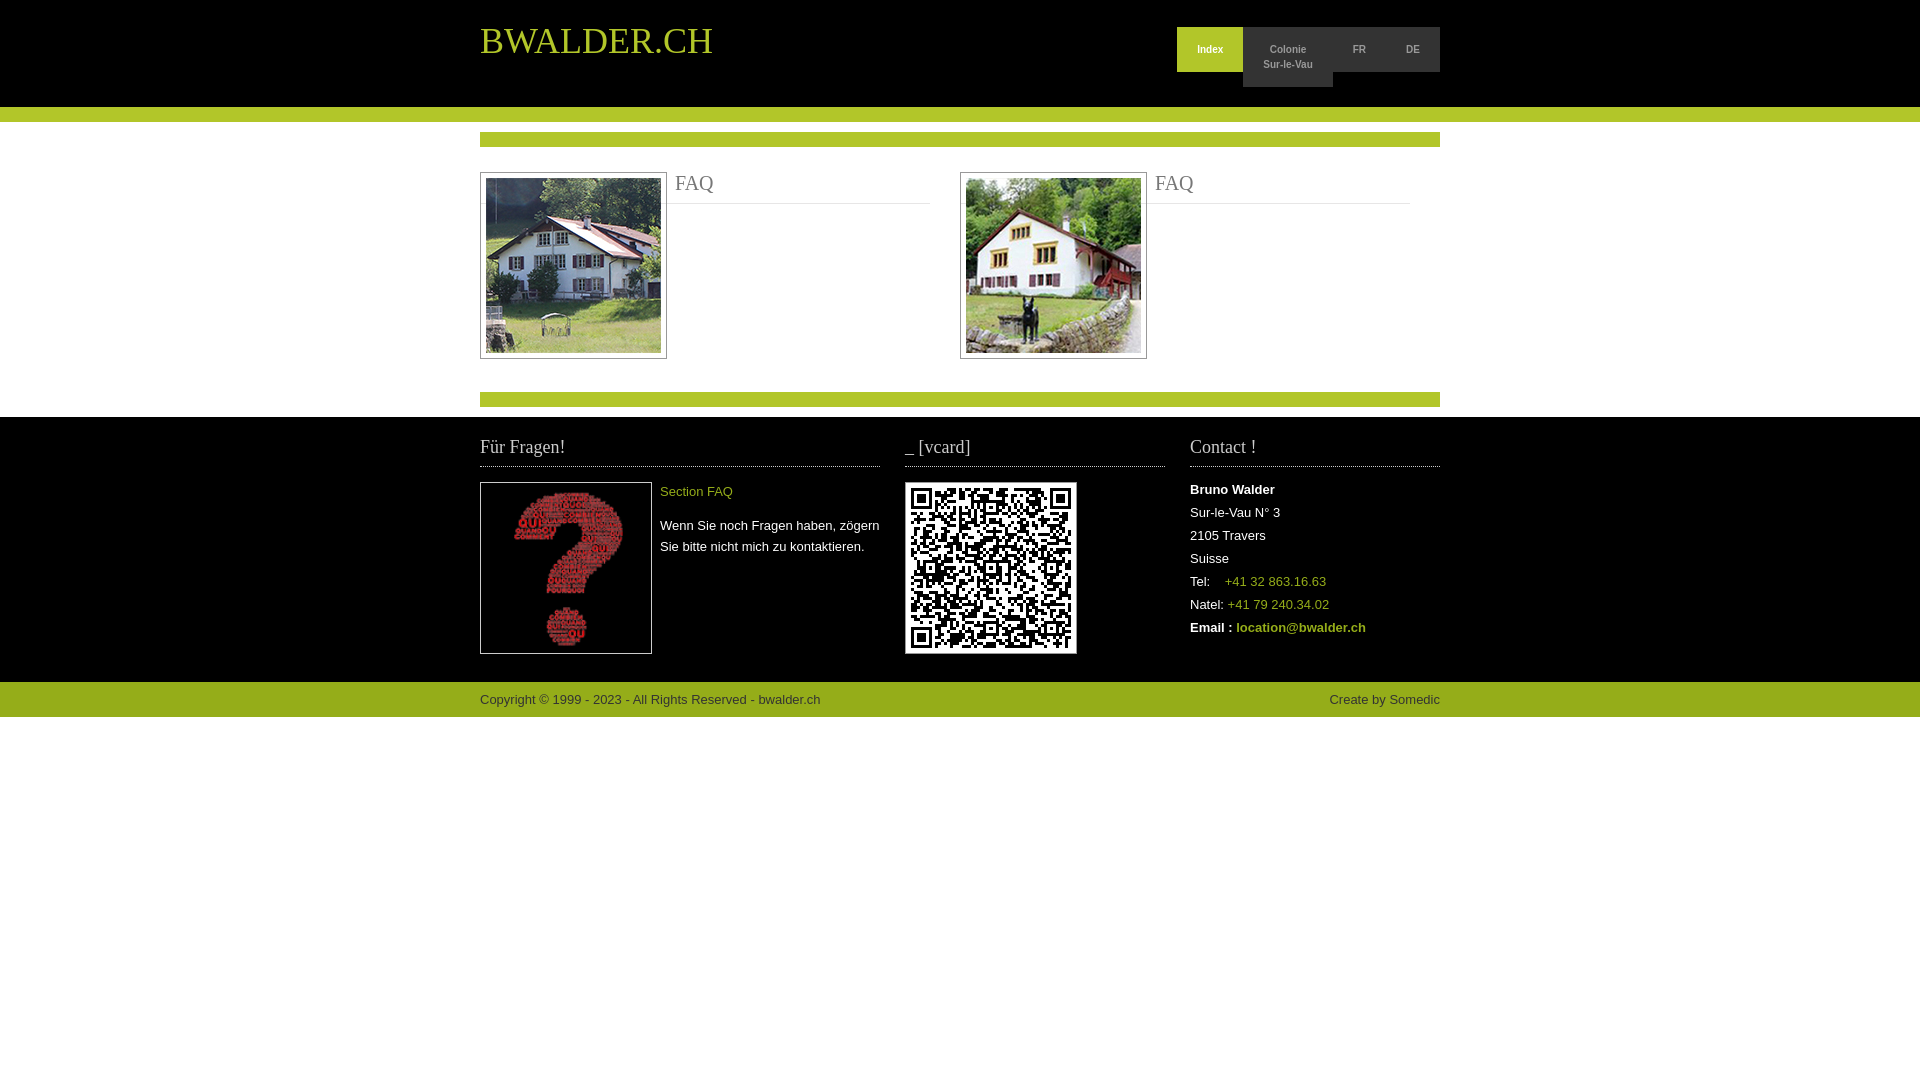 The width and height of the screenshot is (1920, 1080). I want to click on BWALDER.CH, so click(596, 41).